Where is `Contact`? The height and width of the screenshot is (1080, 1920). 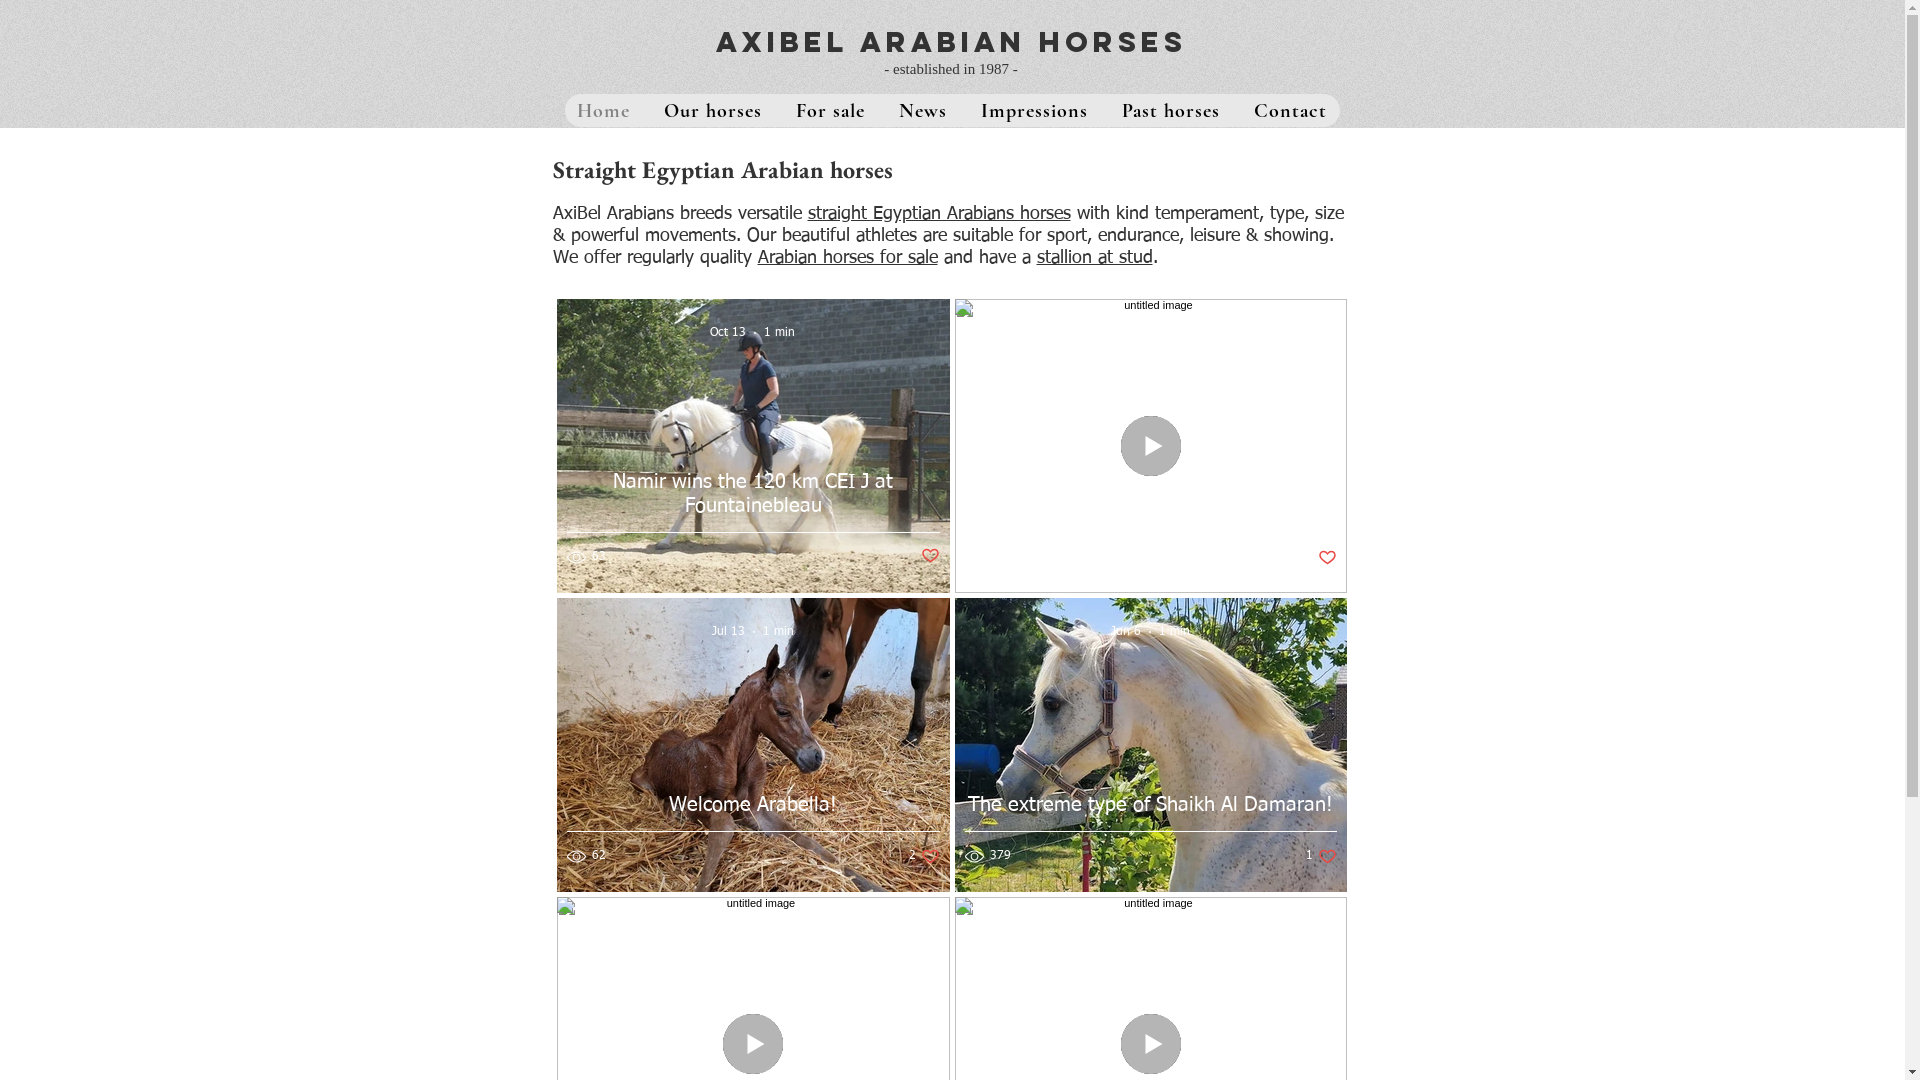 Contact is located at coordinates (1290, 110).